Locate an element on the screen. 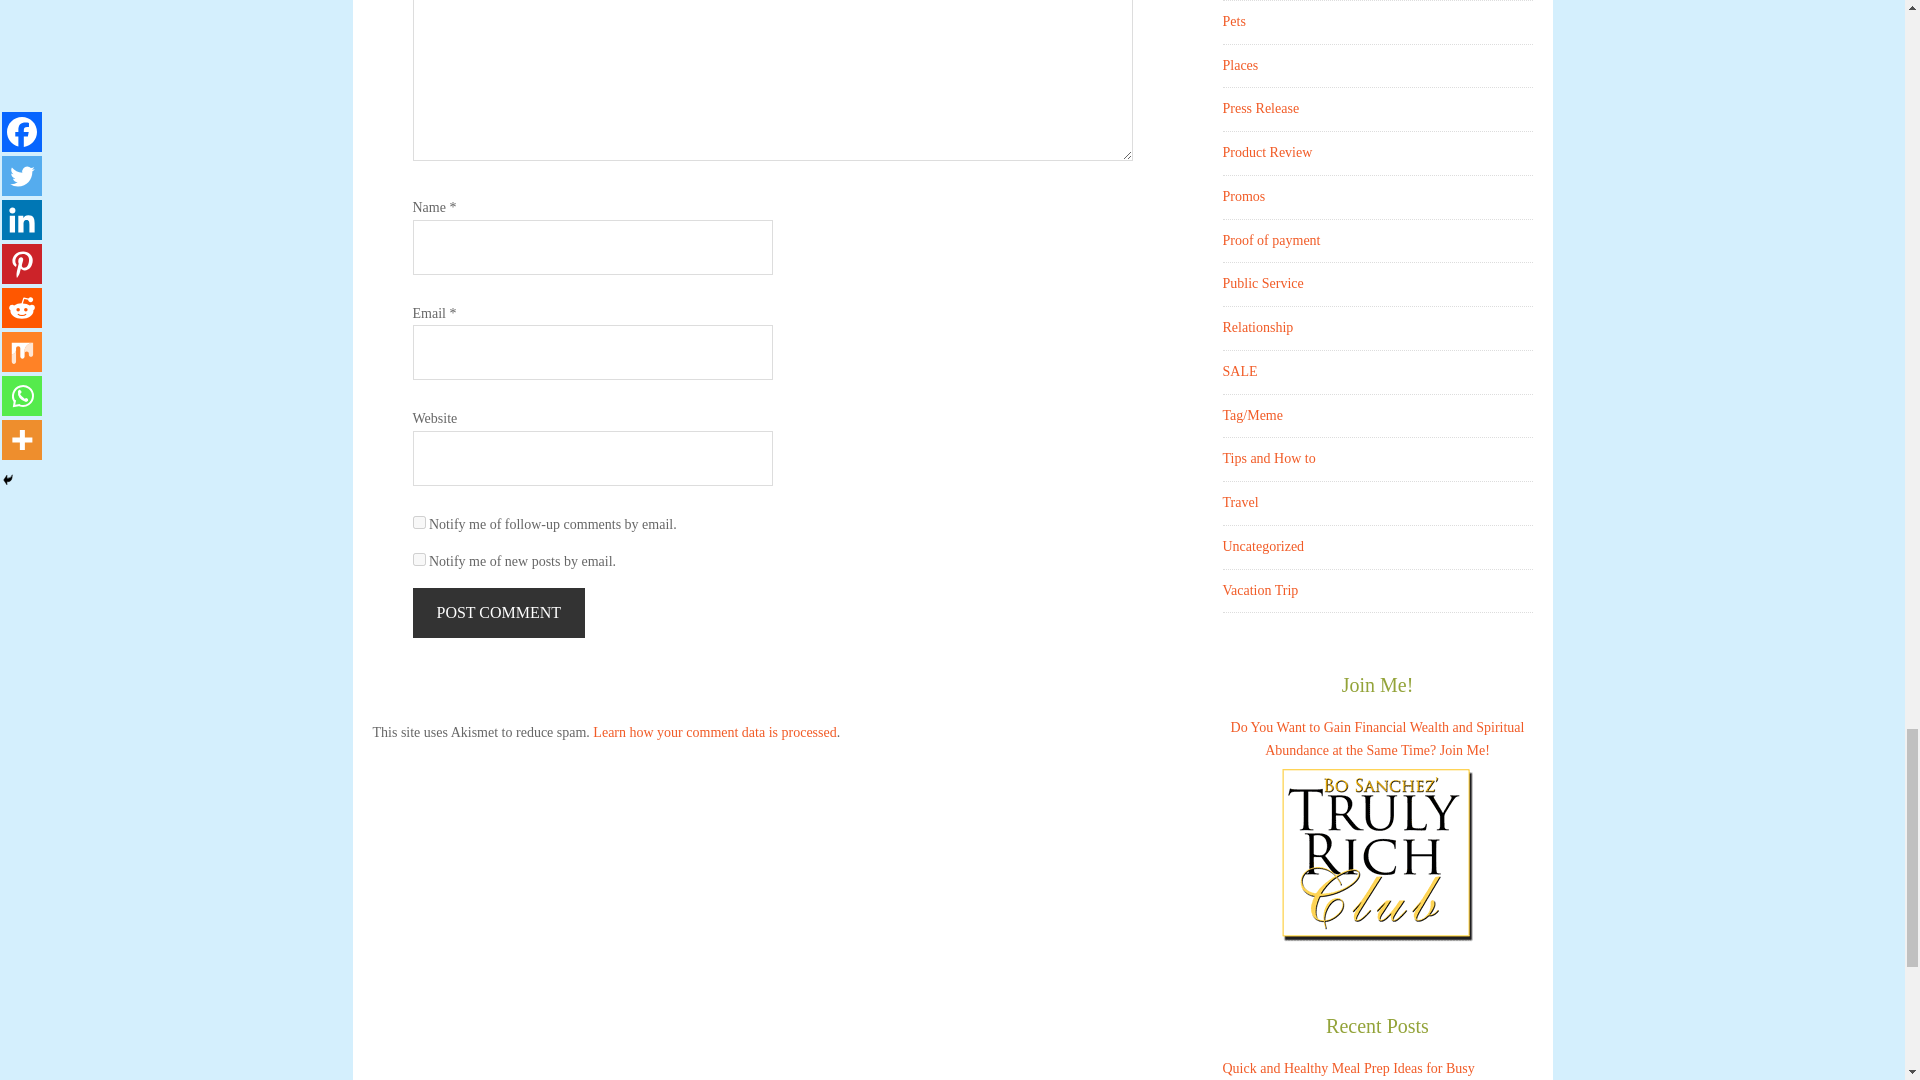 The image size is (1920, 1080). subscribe is located at coordinates (418, 522).